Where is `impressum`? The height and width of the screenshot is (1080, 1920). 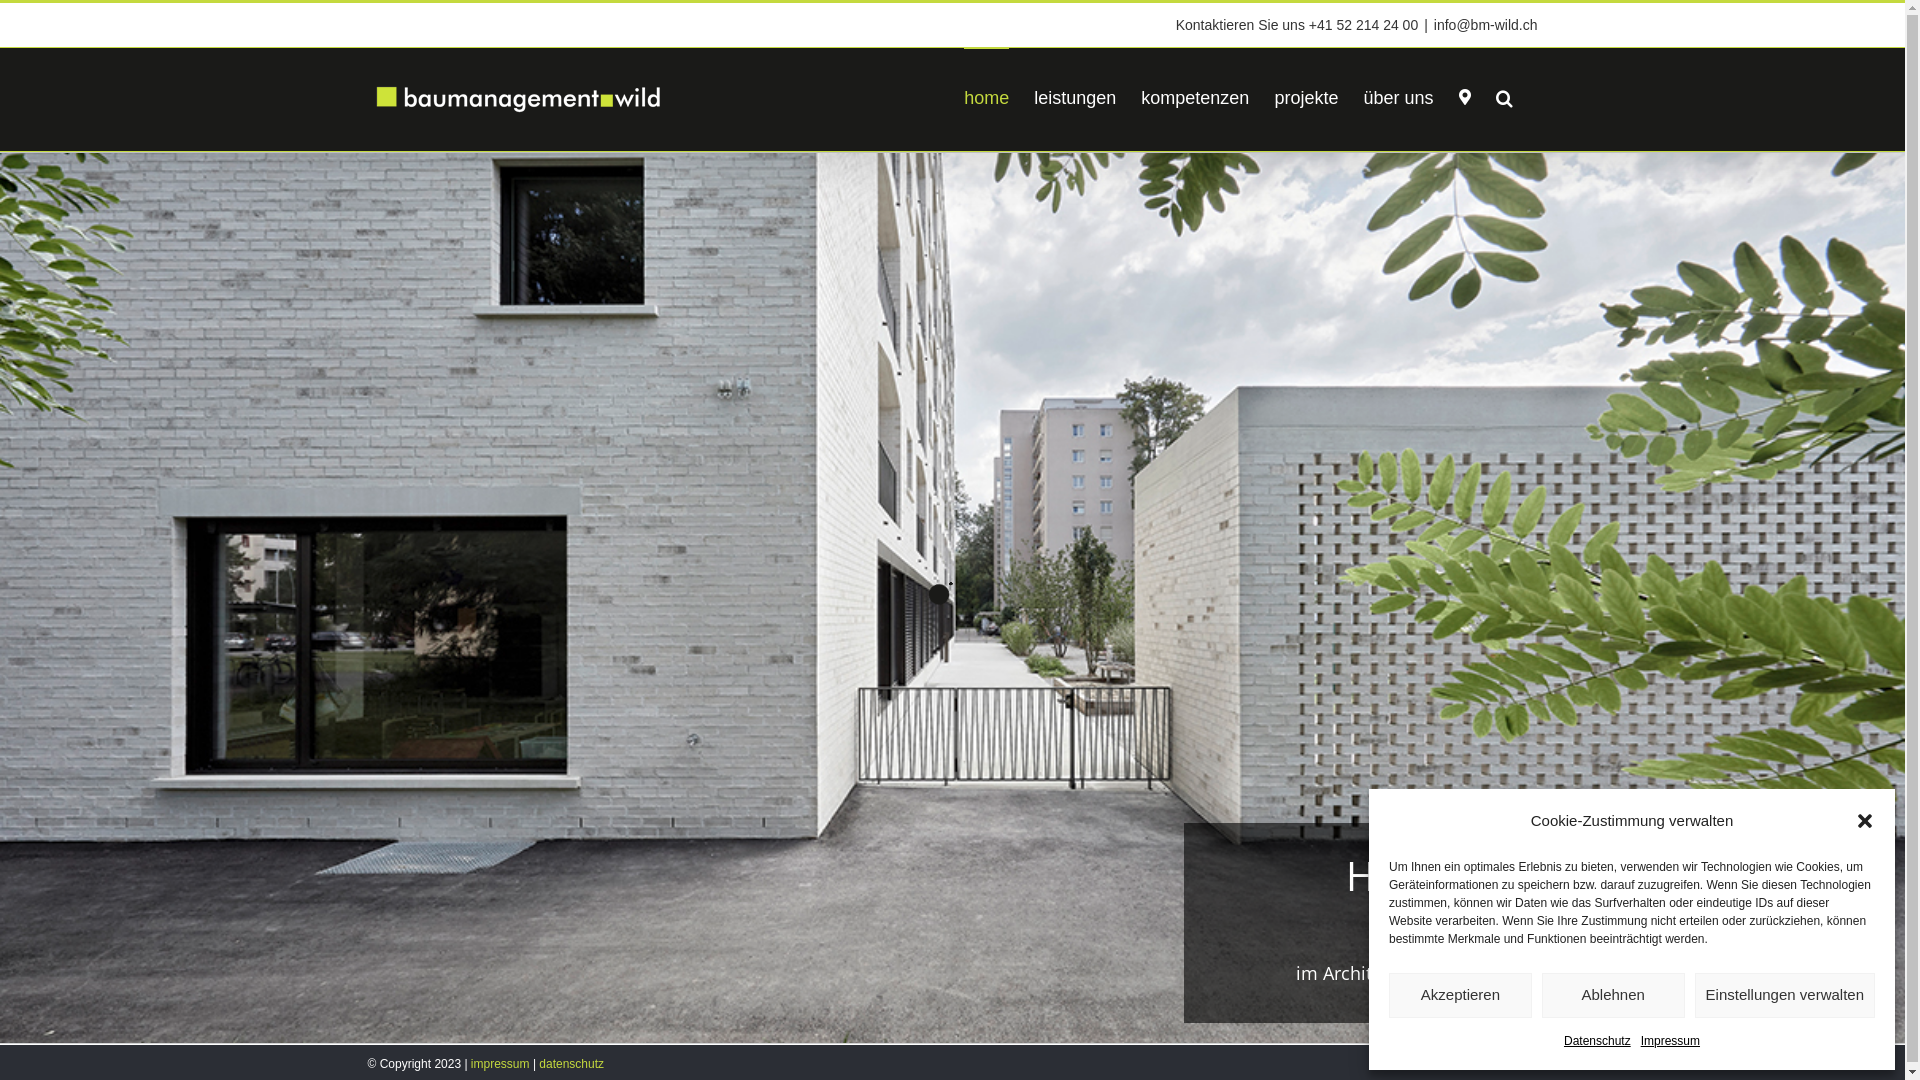
impressum is located at coordinates (500, 1064).